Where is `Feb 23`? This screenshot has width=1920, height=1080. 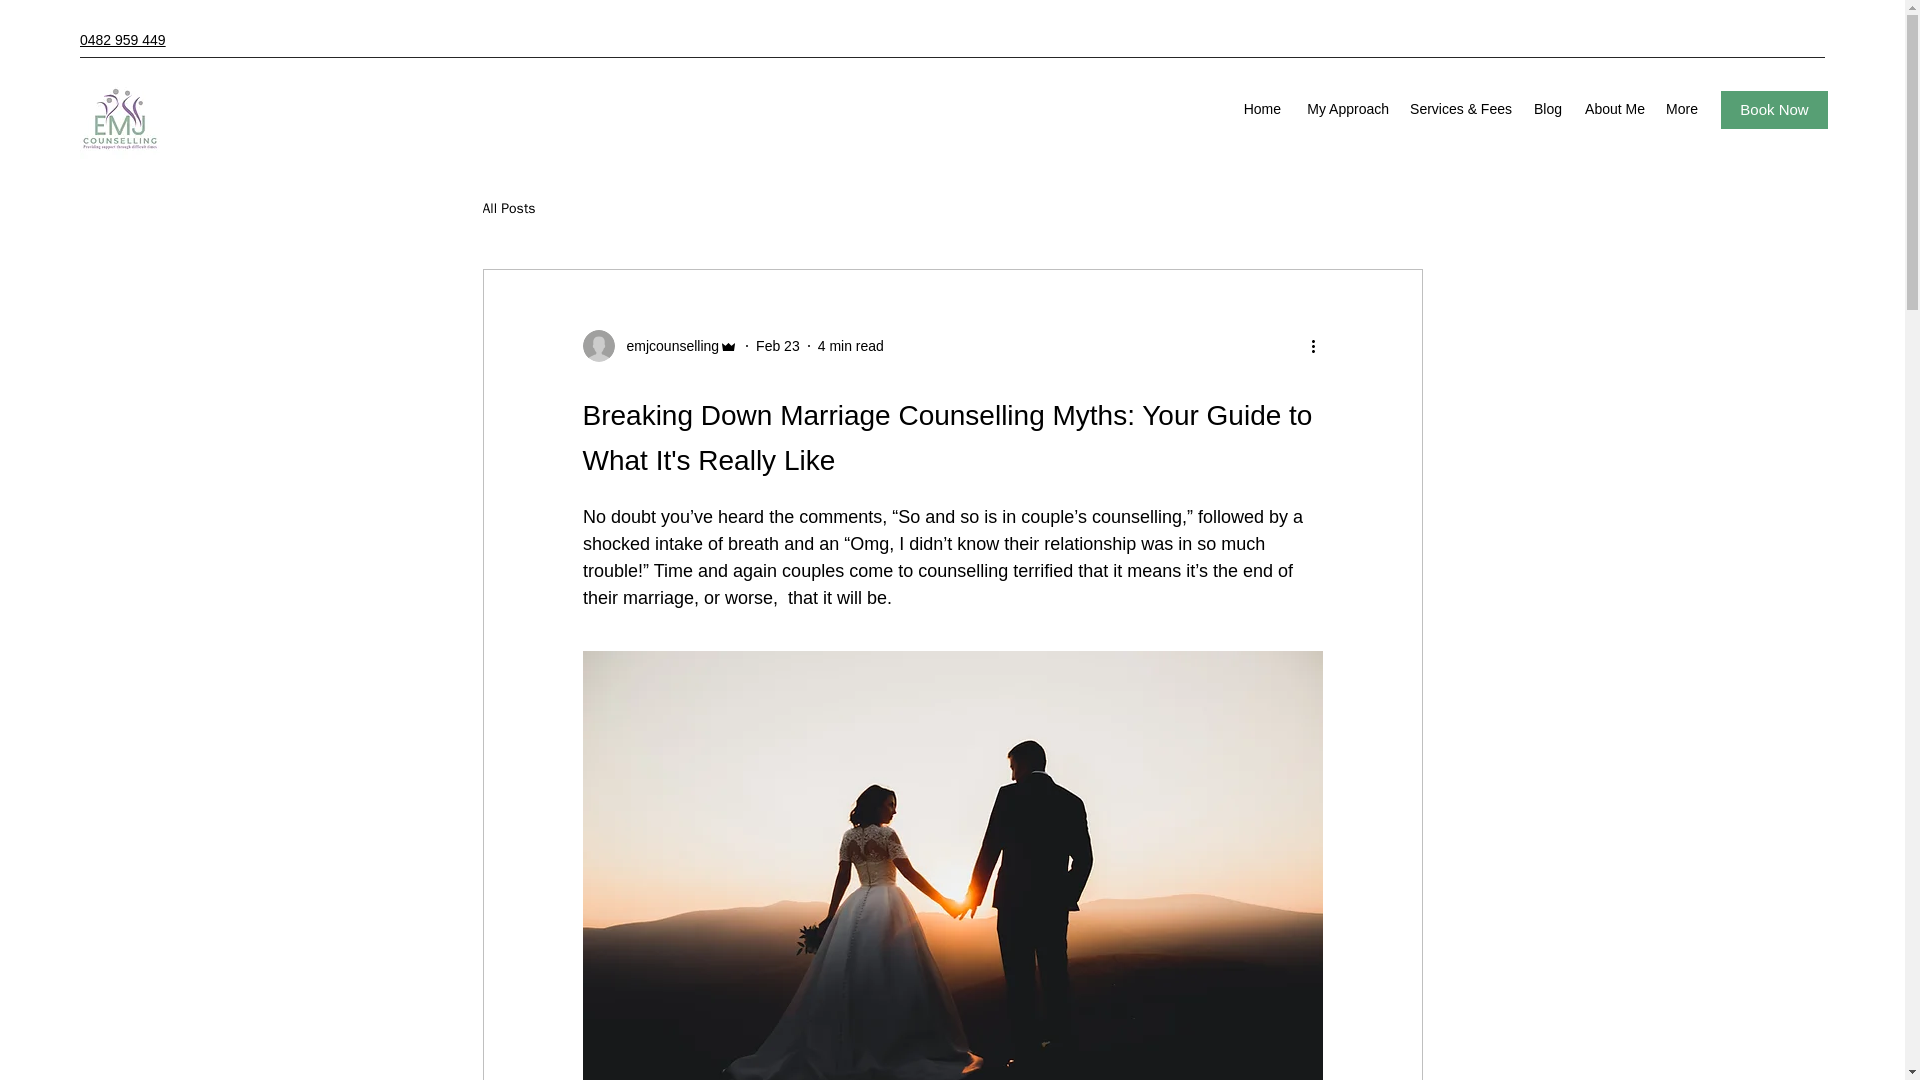 Feb 23 is located at coordinates (778, 346).